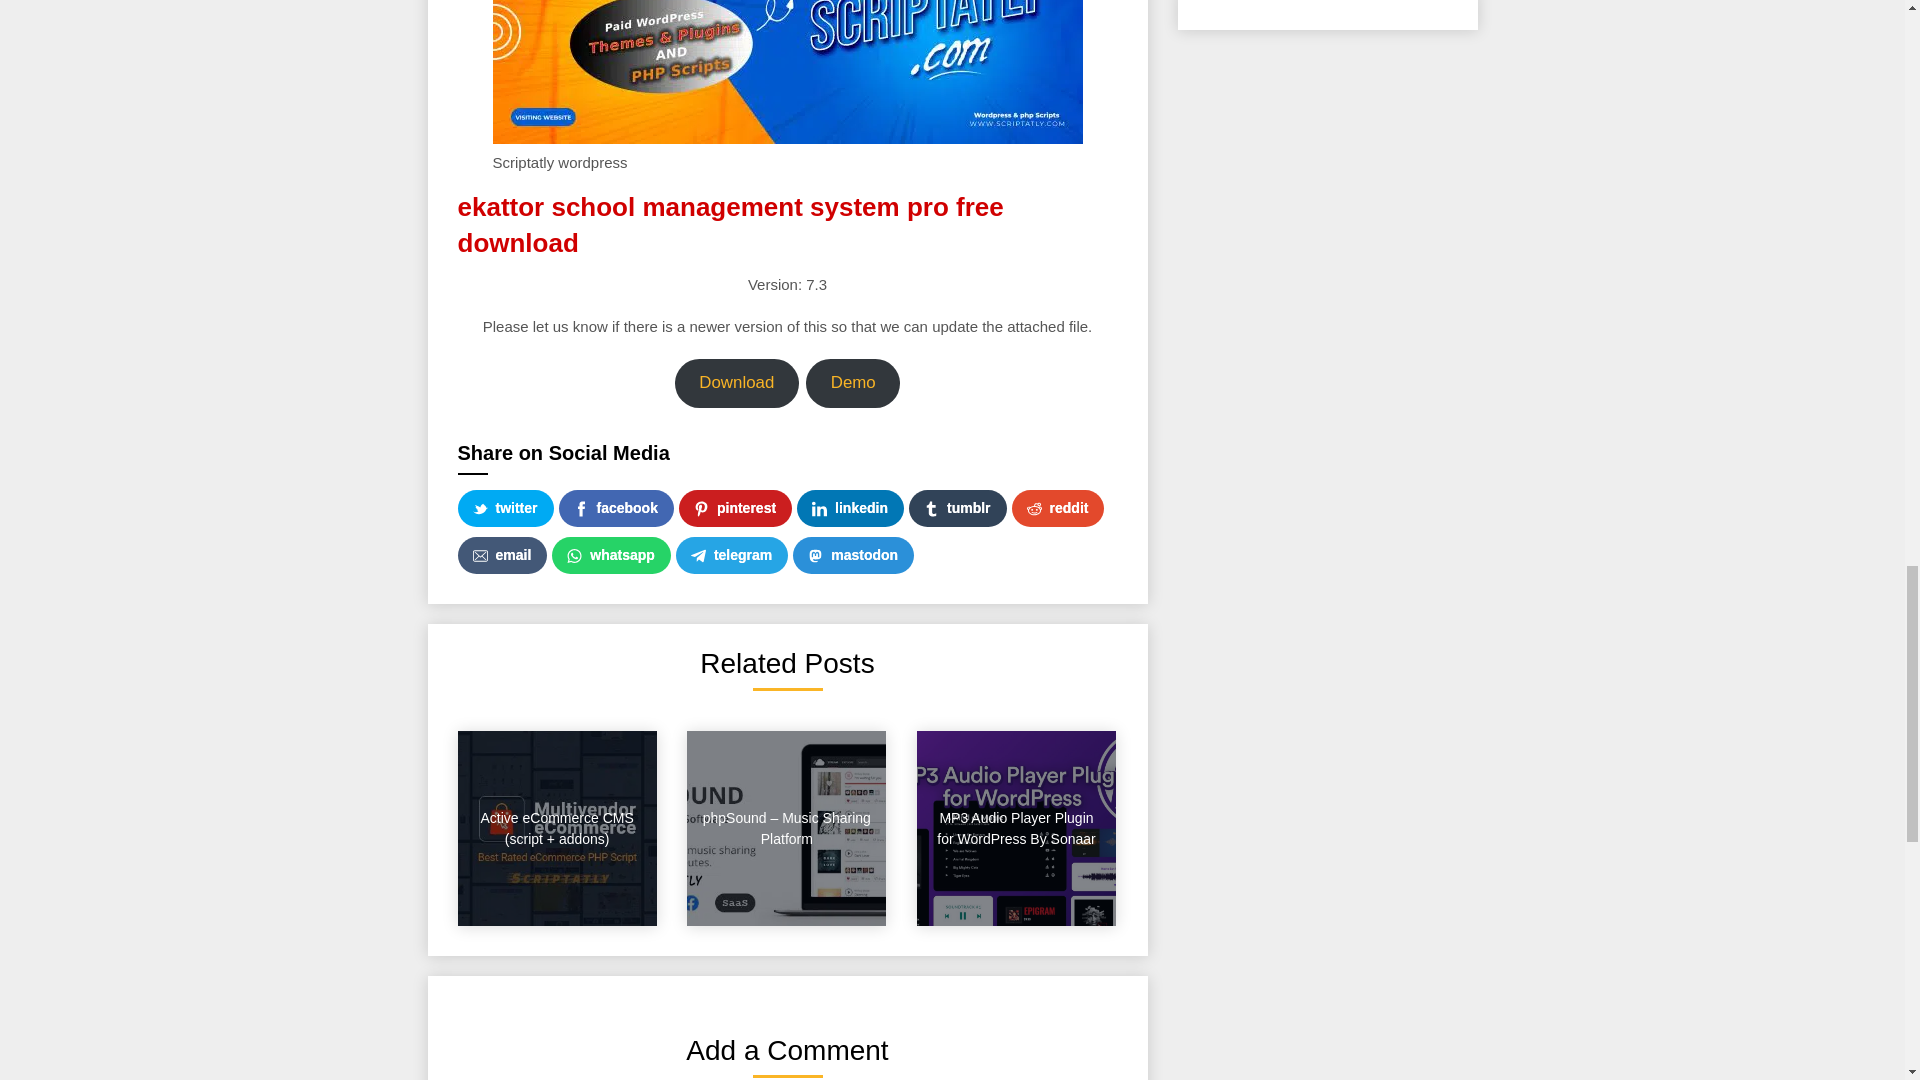  What do you see at coordinates (786, 72) in the screenshot?
I see `Ekattor School Management System 2` at bounding box center [786, 72].